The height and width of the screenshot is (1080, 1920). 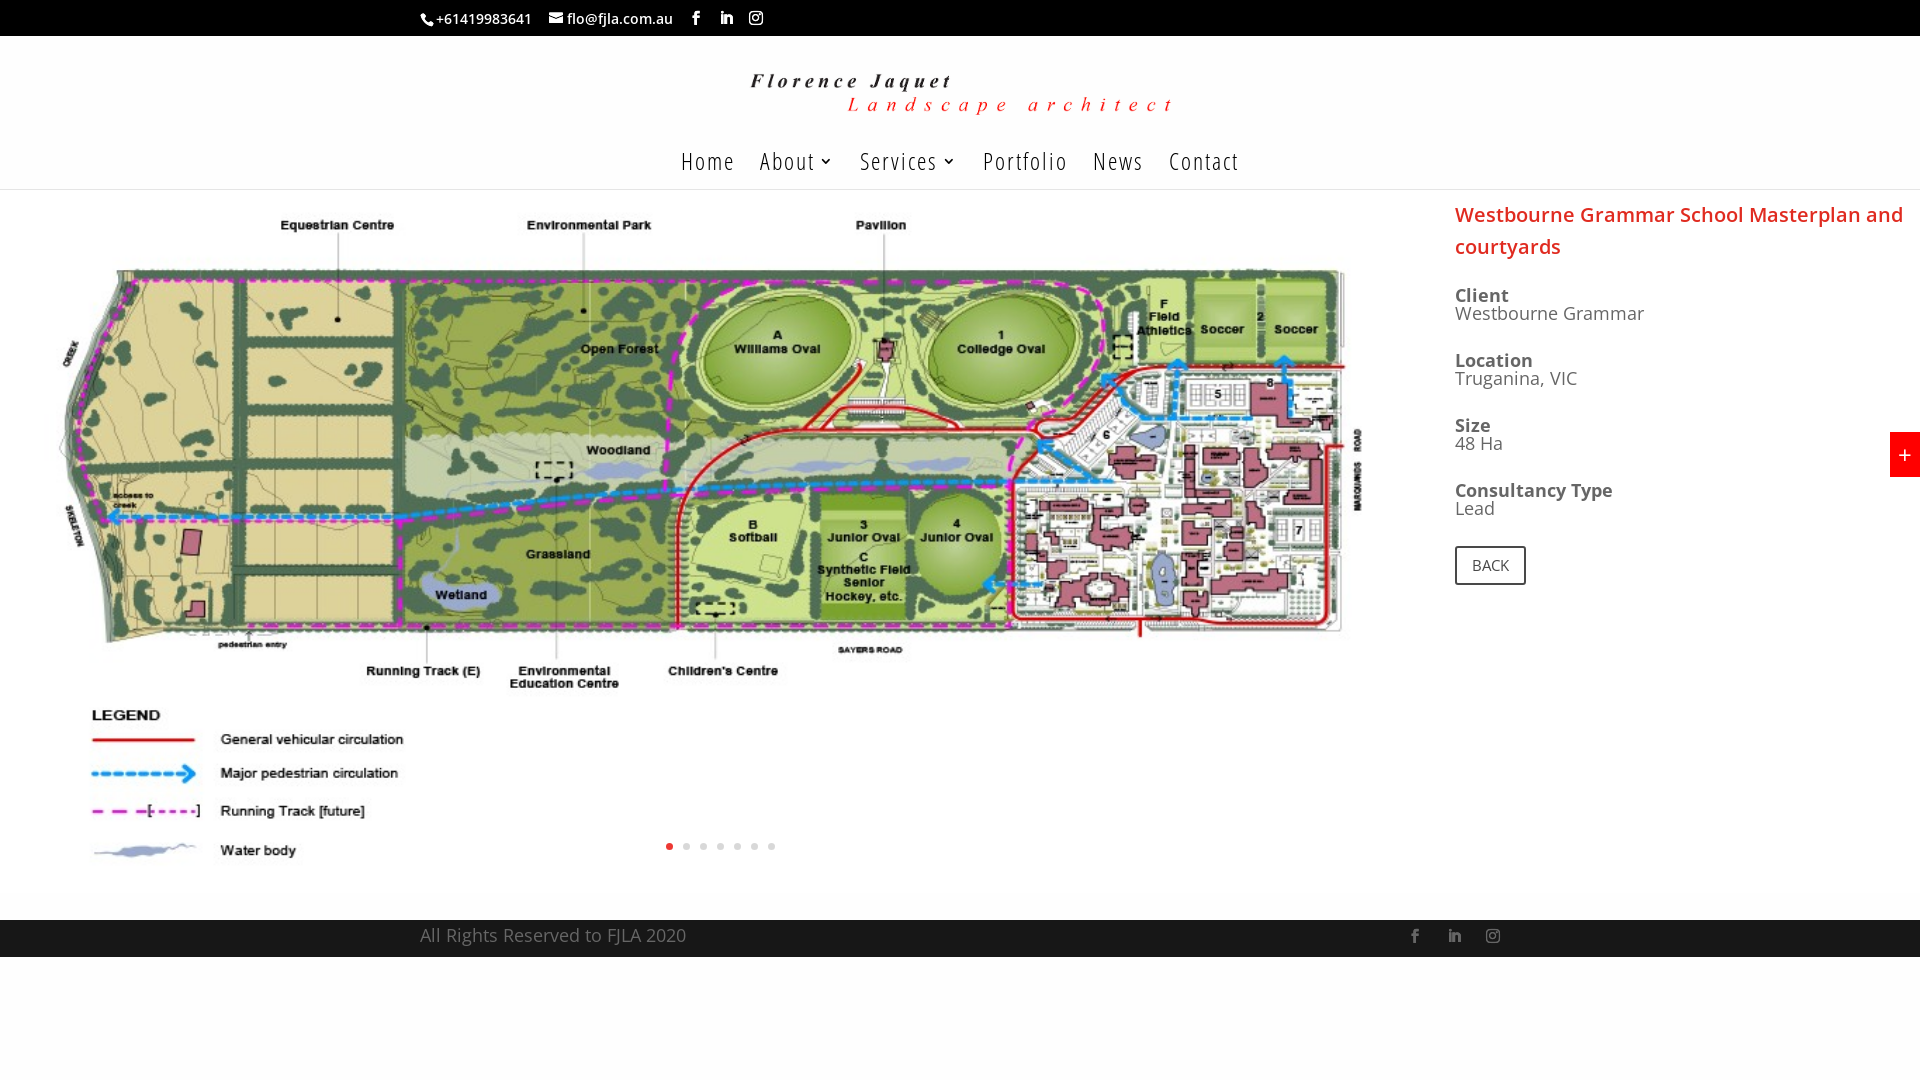 What do you see at coordinates (611, 18) in the screenshot?
I see `flo@fjla.com.au` at bounding box center [611, 18].